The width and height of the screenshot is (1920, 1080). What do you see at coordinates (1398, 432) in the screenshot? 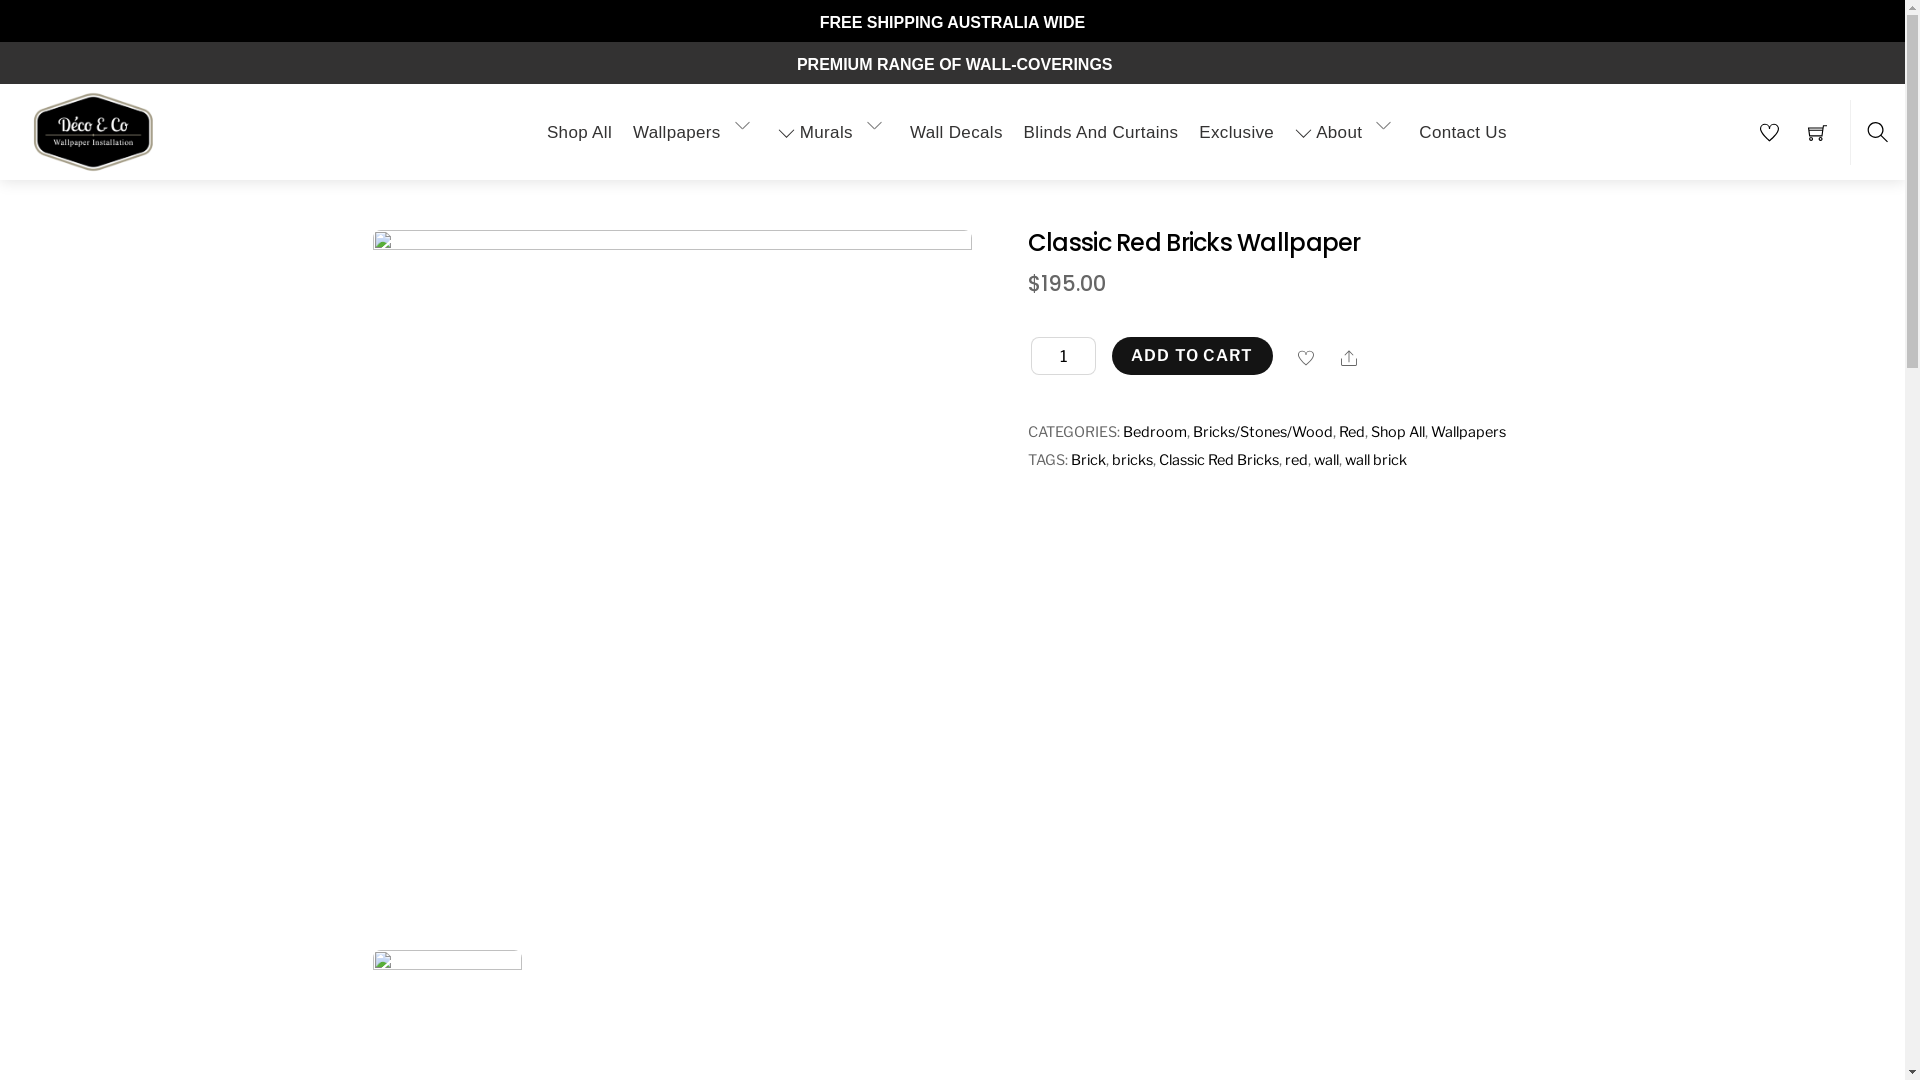
I see `Shop All` at bounding box center [1398, 432].